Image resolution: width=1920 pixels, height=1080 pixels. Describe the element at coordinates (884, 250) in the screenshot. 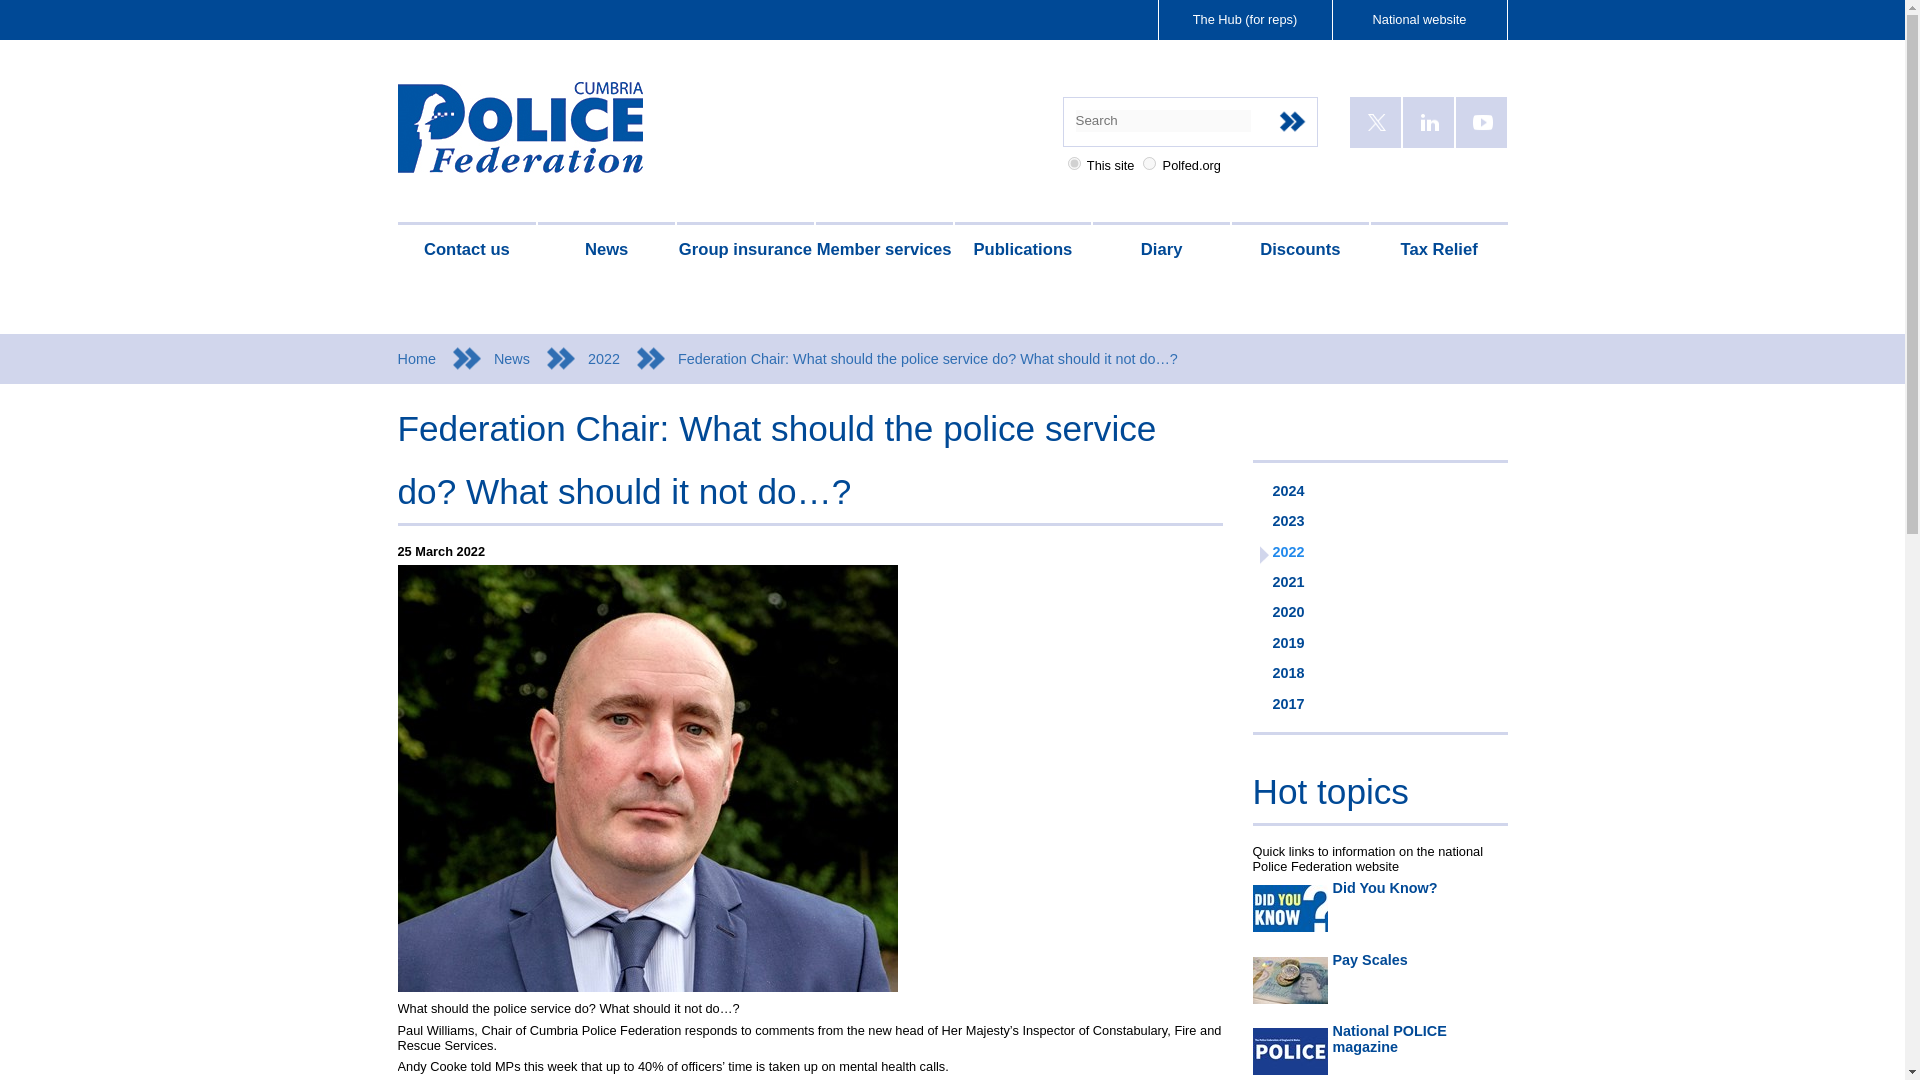

I see `Member services` at that location.